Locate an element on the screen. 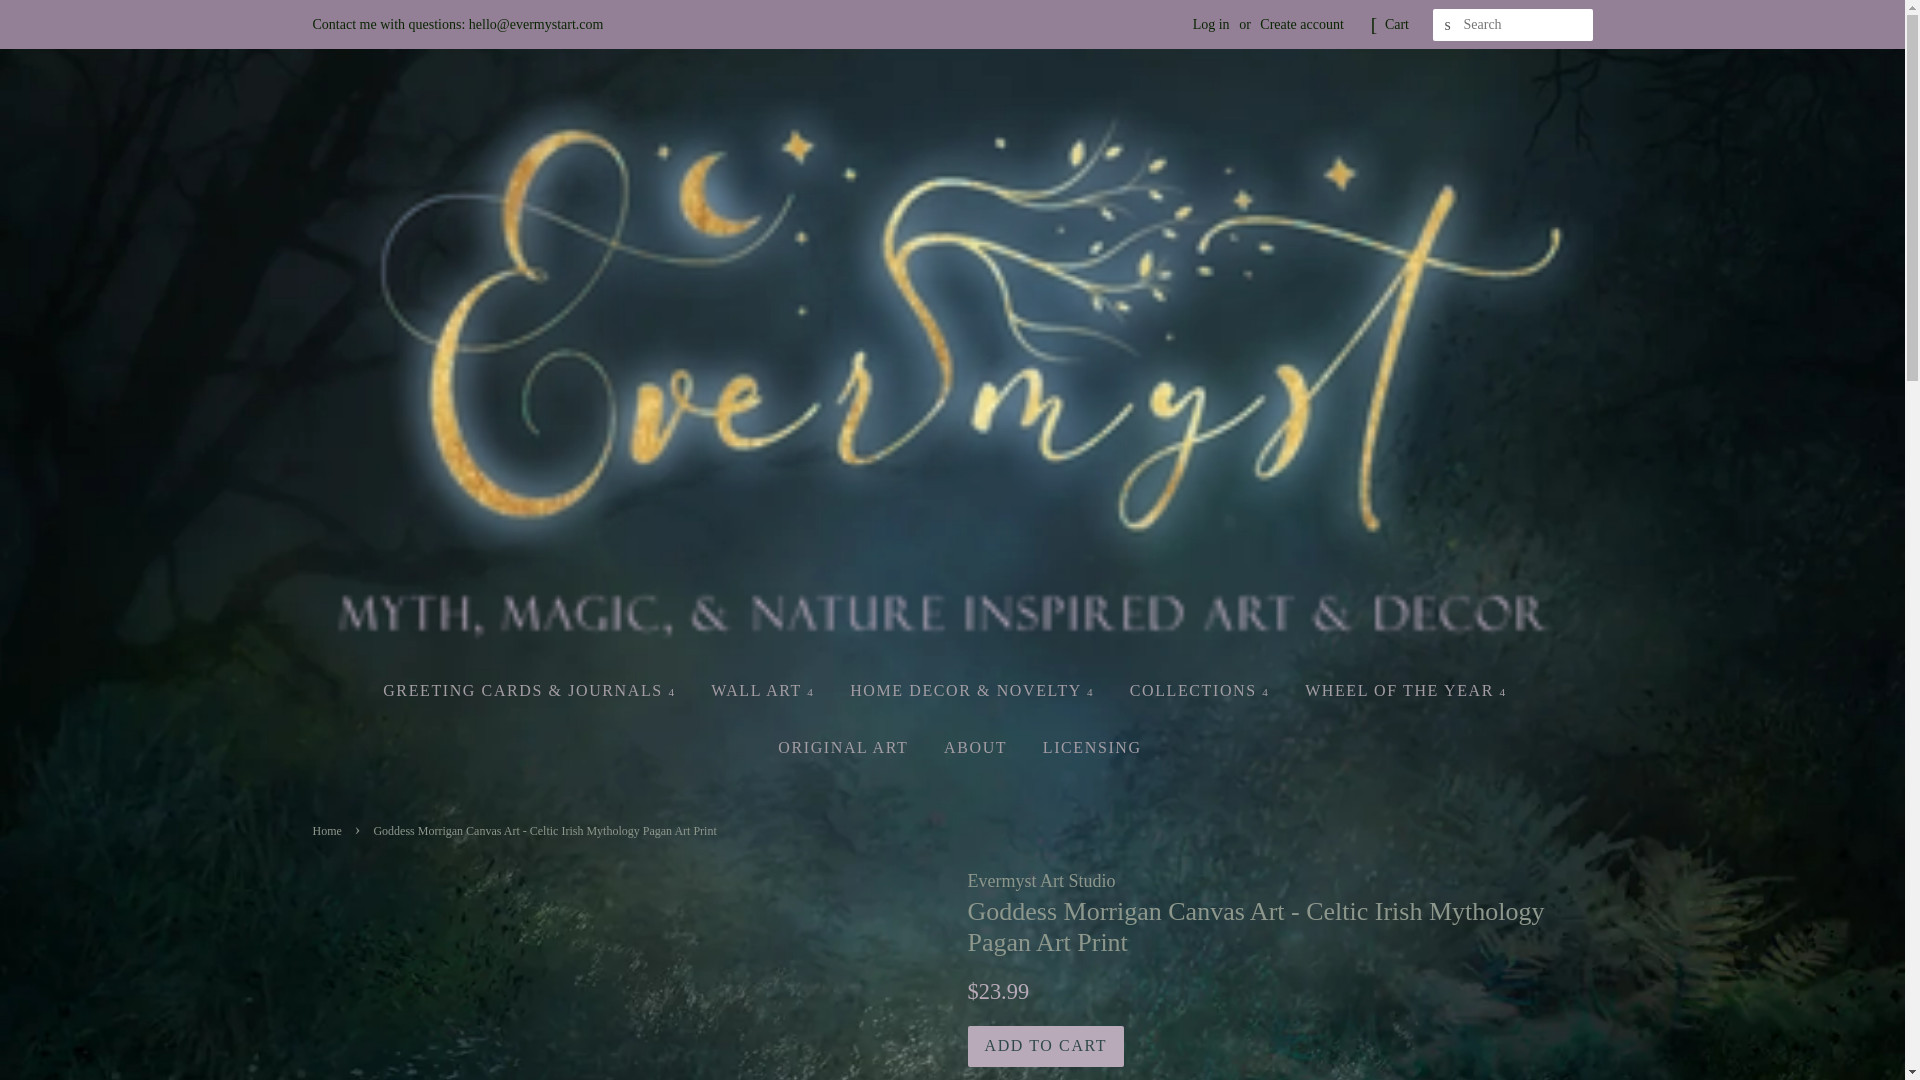  Cart is located at coordinates (1396, 24).